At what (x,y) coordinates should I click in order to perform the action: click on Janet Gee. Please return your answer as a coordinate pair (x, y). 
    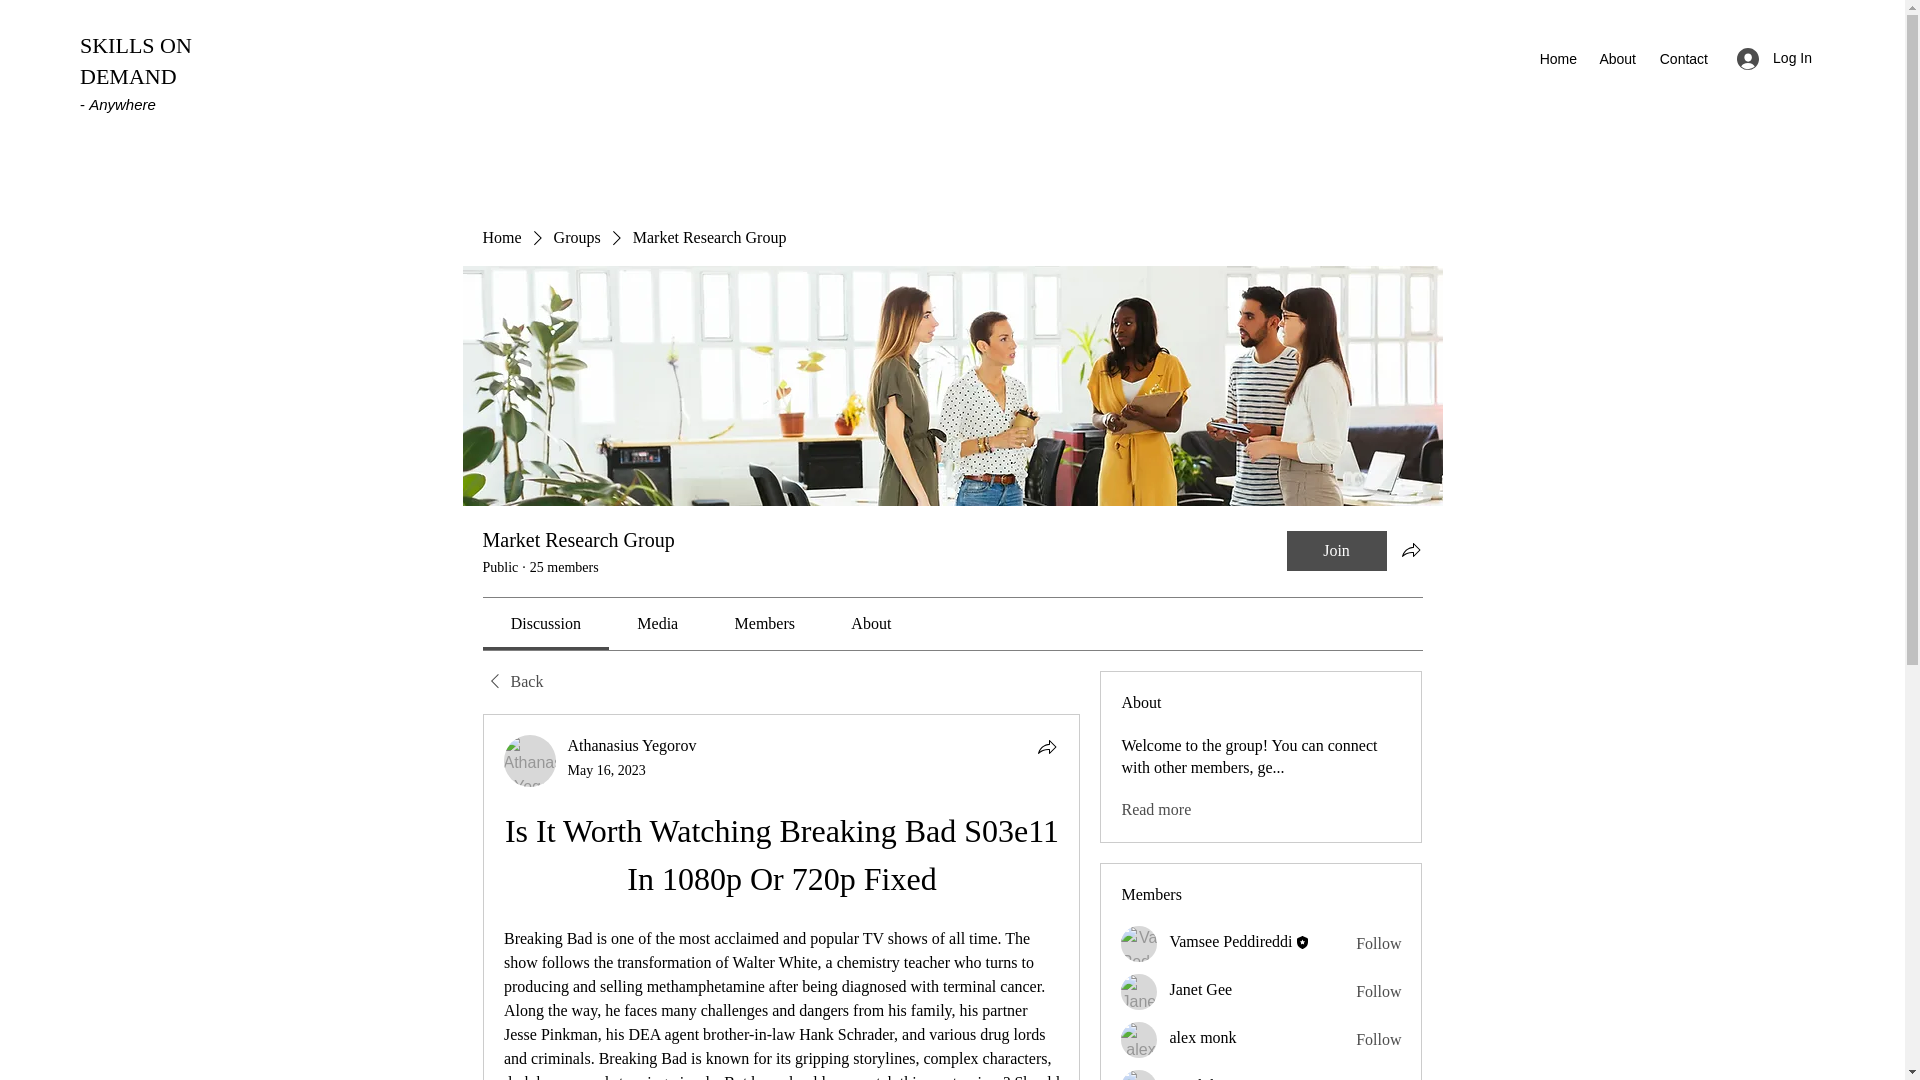
    Looking at the image, I should click on (1139, 992).